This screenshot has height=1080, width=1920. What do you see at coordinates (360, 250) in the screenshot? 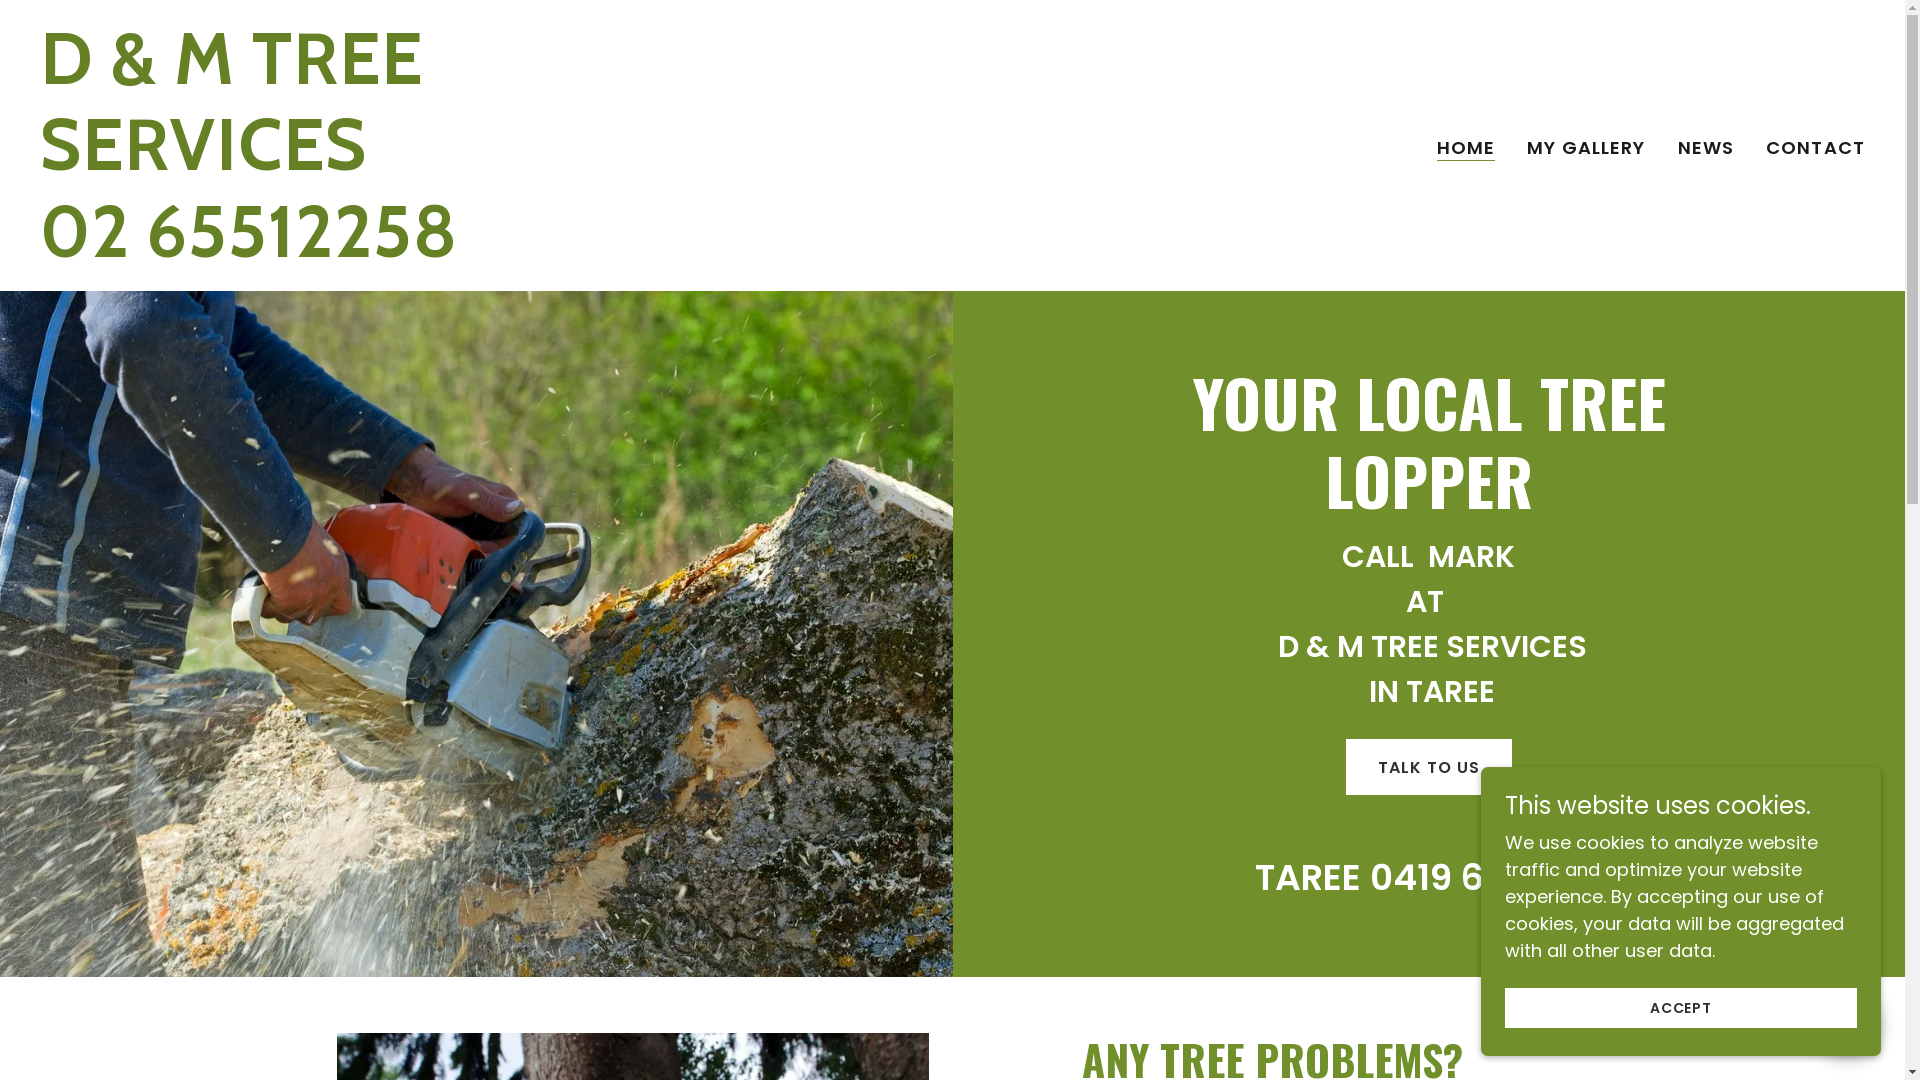
I see `D & M TREE
SERVICES
02 65512258` at bounding box center [360, 250].